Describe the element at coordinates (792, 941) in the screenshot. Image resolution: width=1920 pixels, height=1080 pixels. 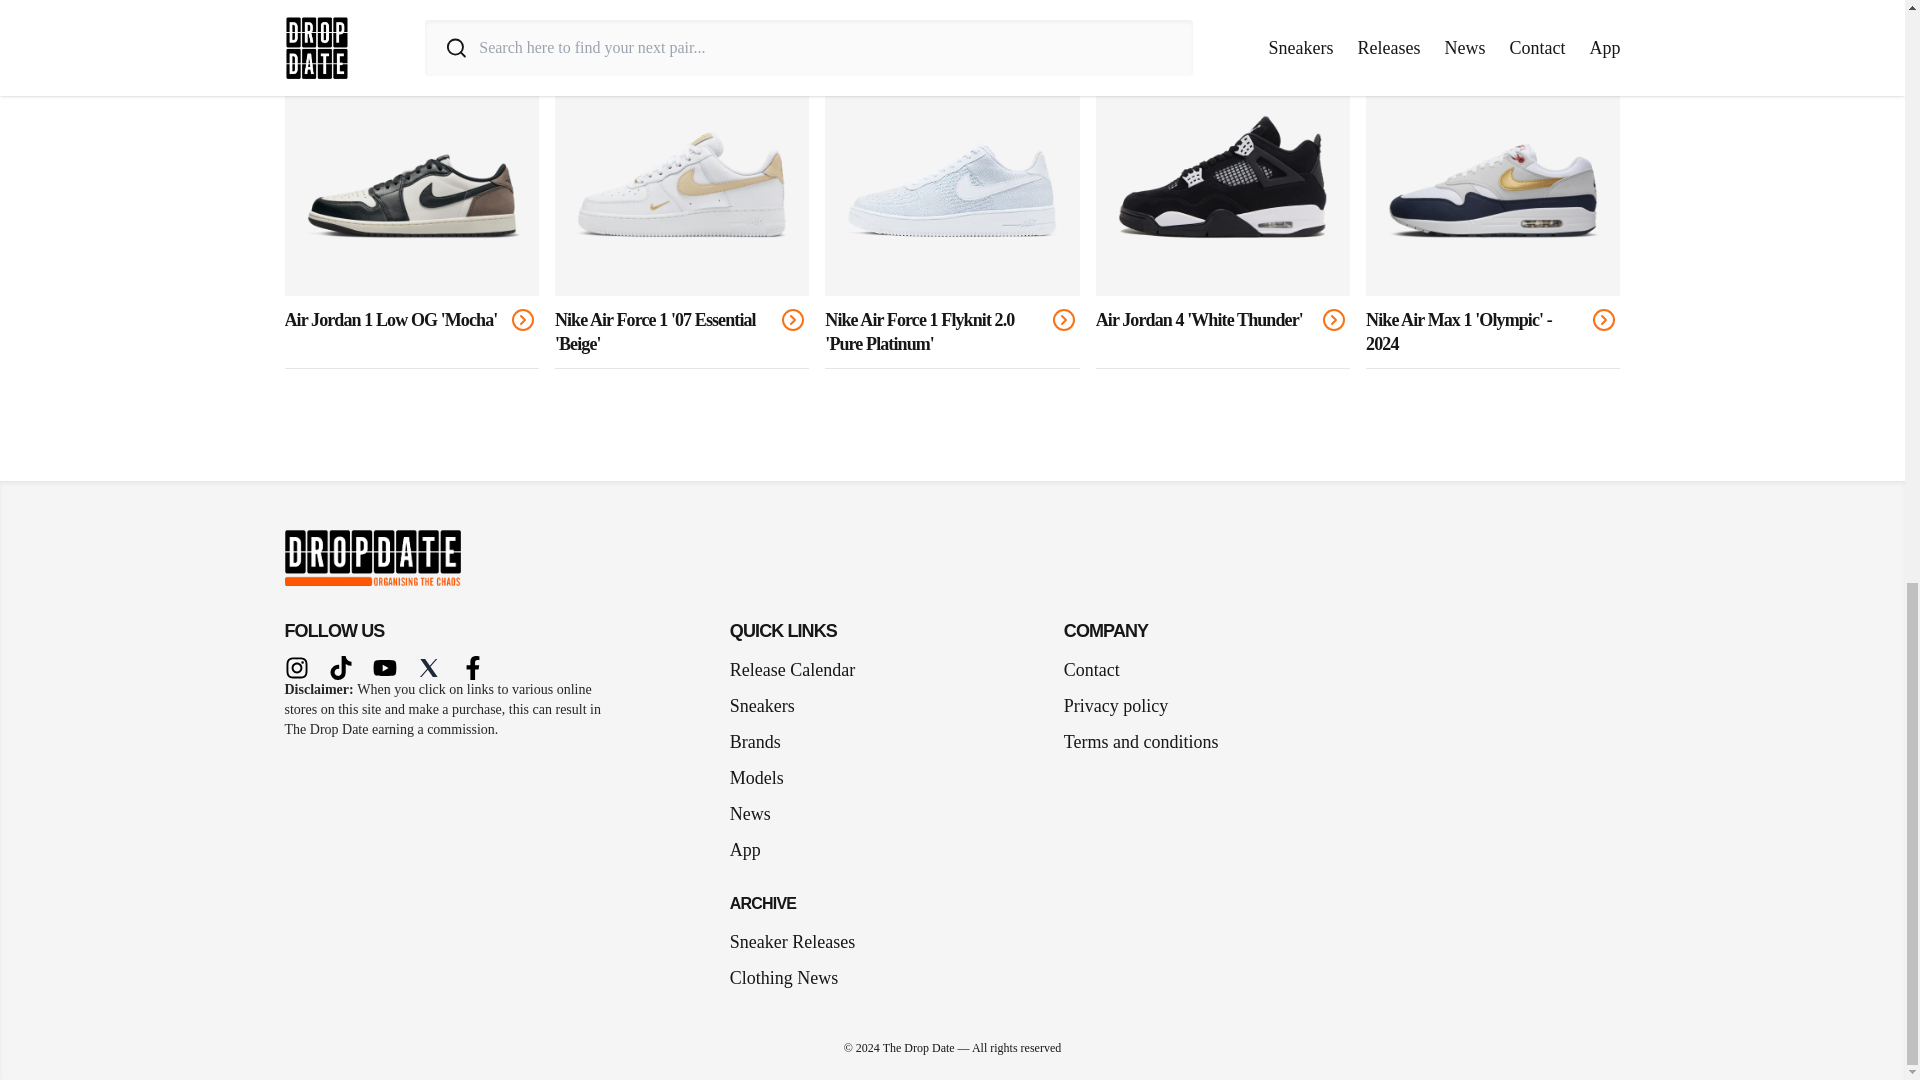
I see `Sneaker Releases` at that location.